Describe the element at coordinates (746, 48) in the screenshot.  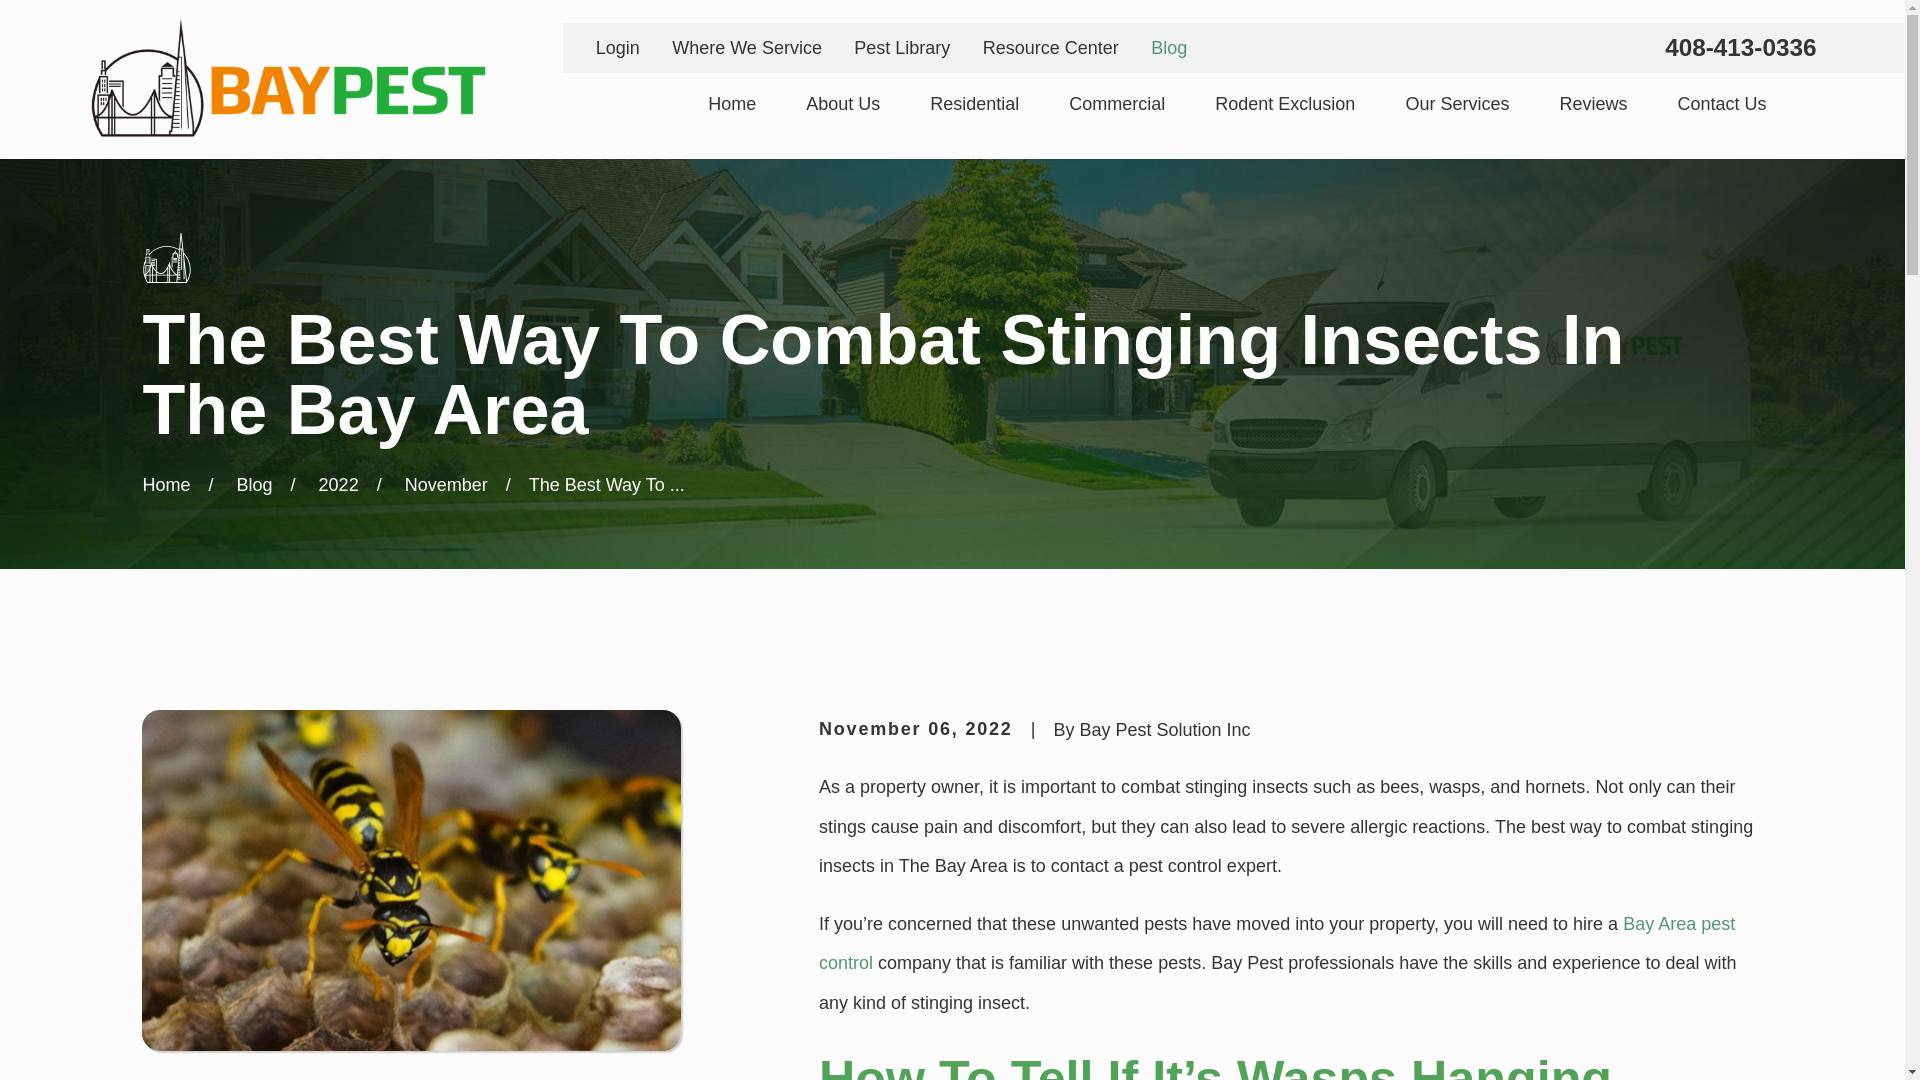
I see `Where We Service` at that location.